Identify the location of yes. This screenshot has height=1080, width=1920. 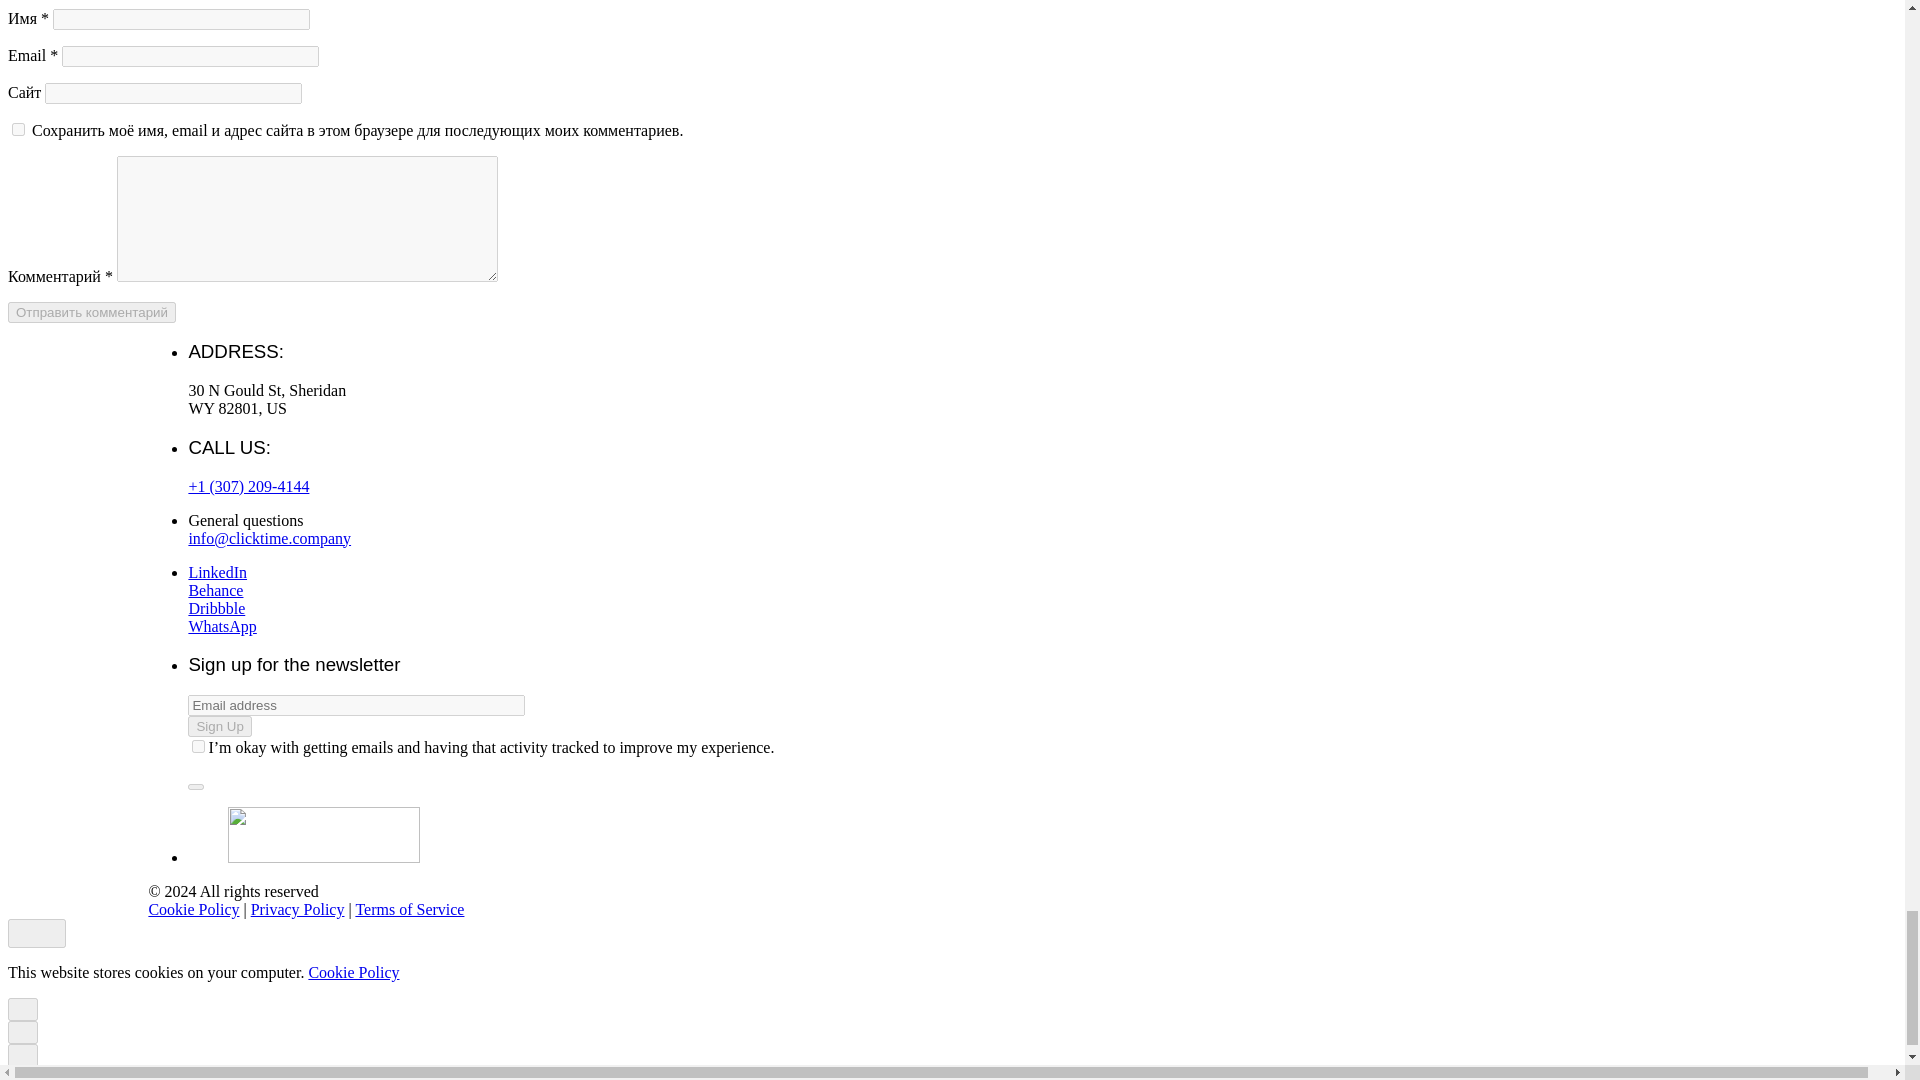
(18, 130).